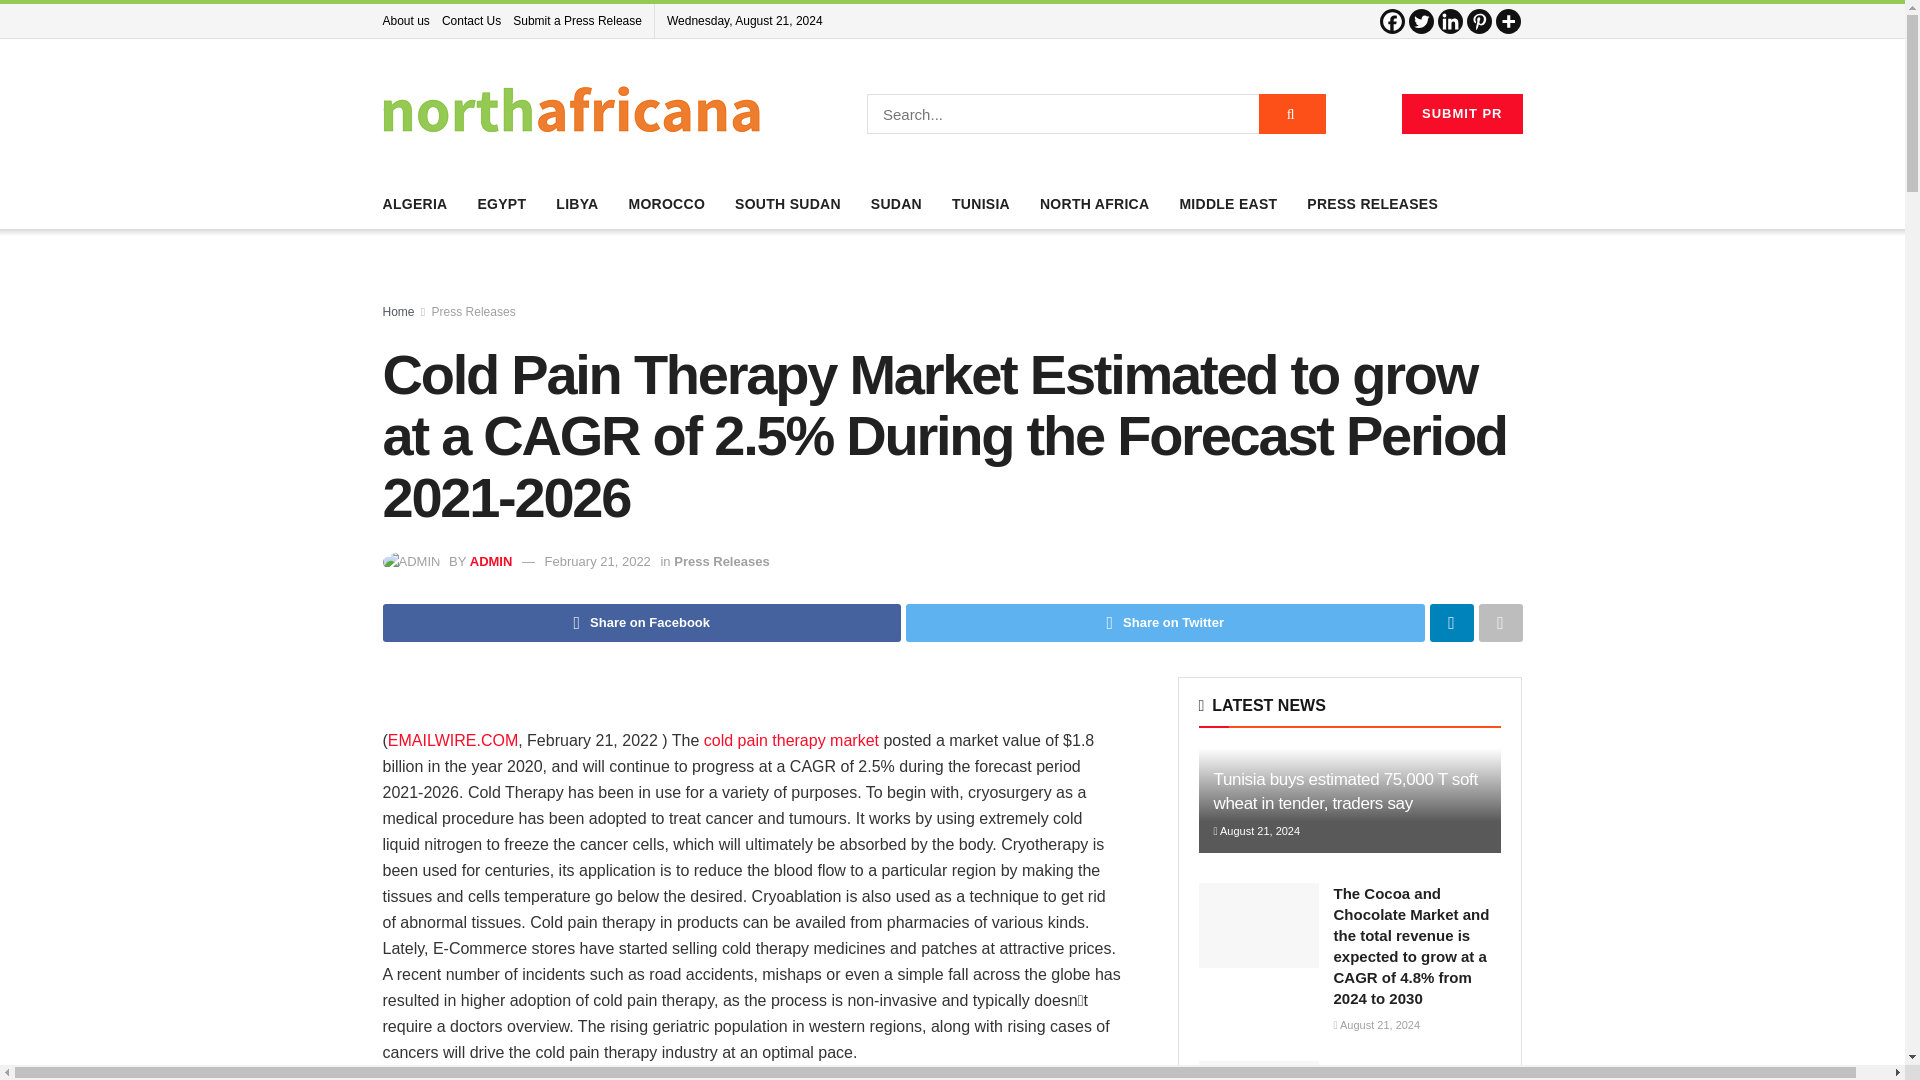  What do you see at coordinates (405, 20) in the screenshot?
I see `About us` at bounding box center [405, 20].